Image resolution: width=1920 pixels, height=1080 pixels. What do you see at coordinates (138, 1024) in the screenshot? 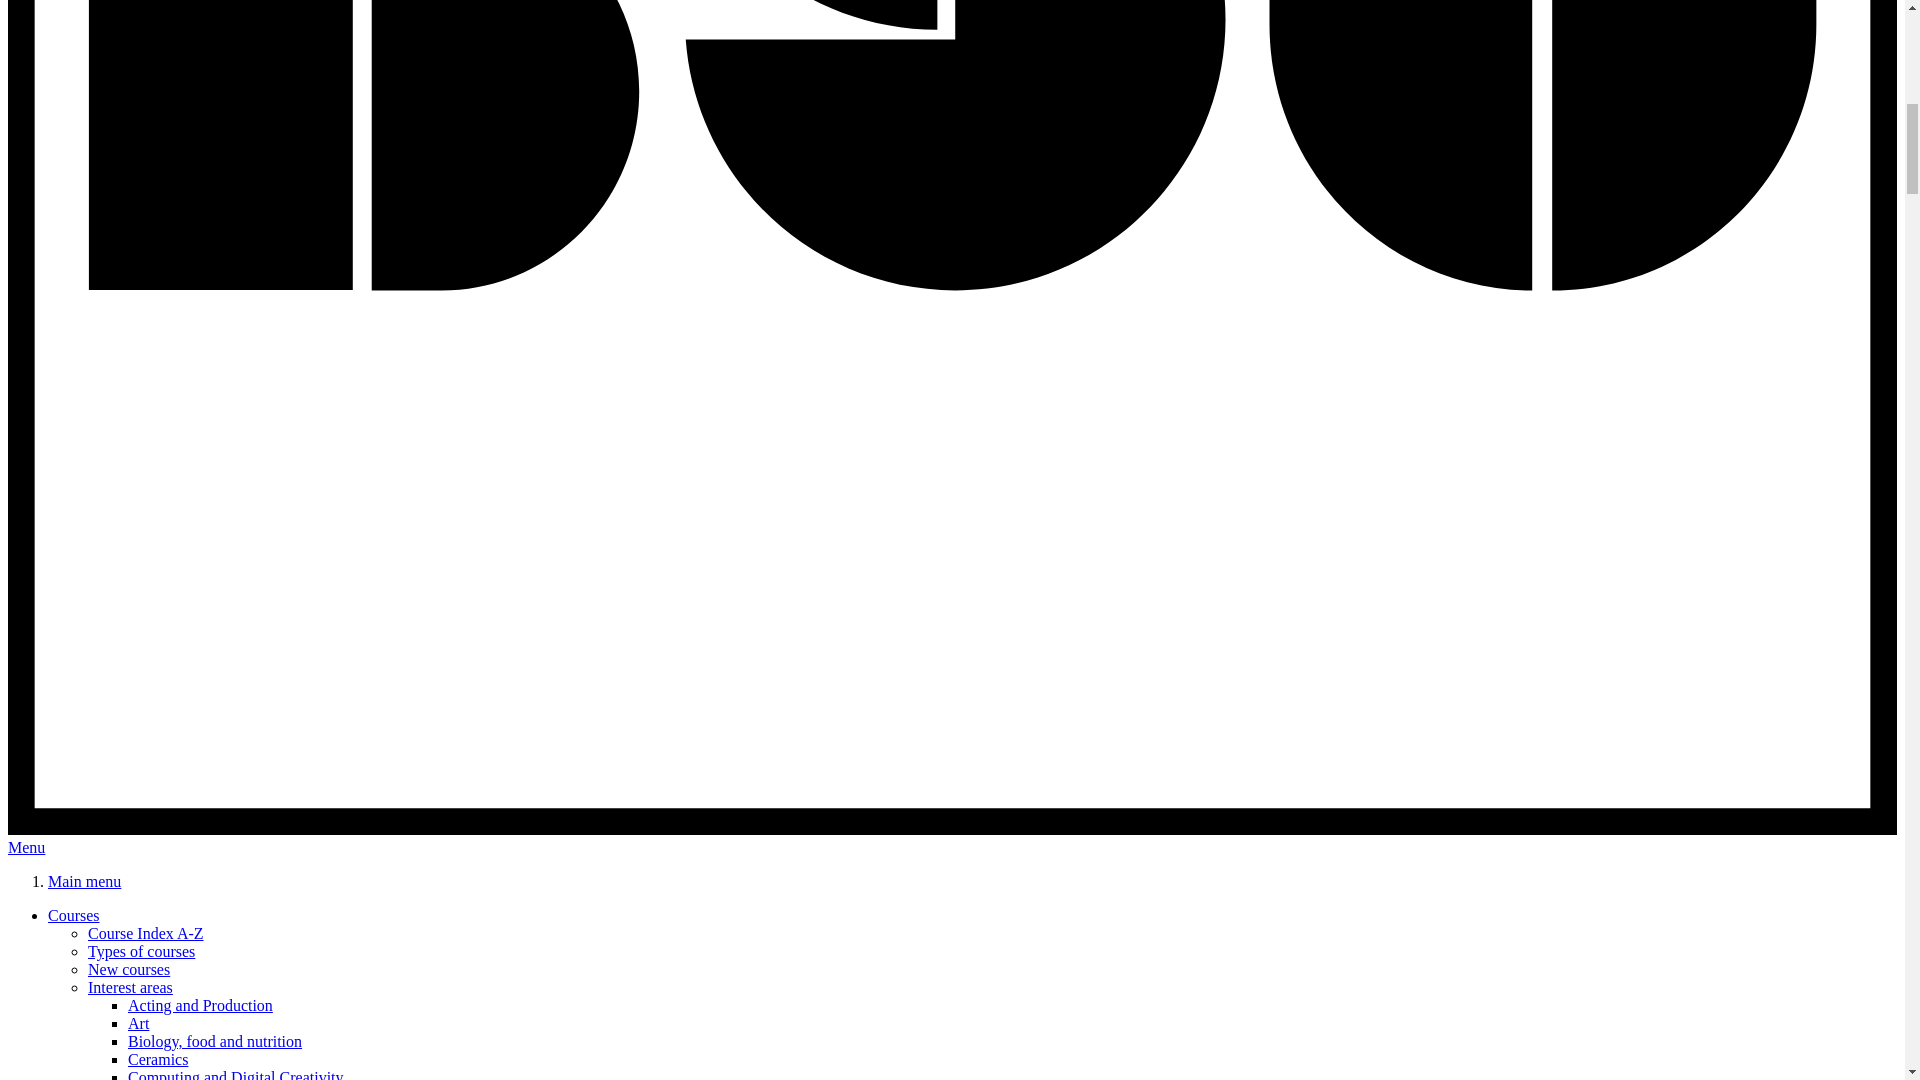
I see `Art` at bounding box center [138, 1024].